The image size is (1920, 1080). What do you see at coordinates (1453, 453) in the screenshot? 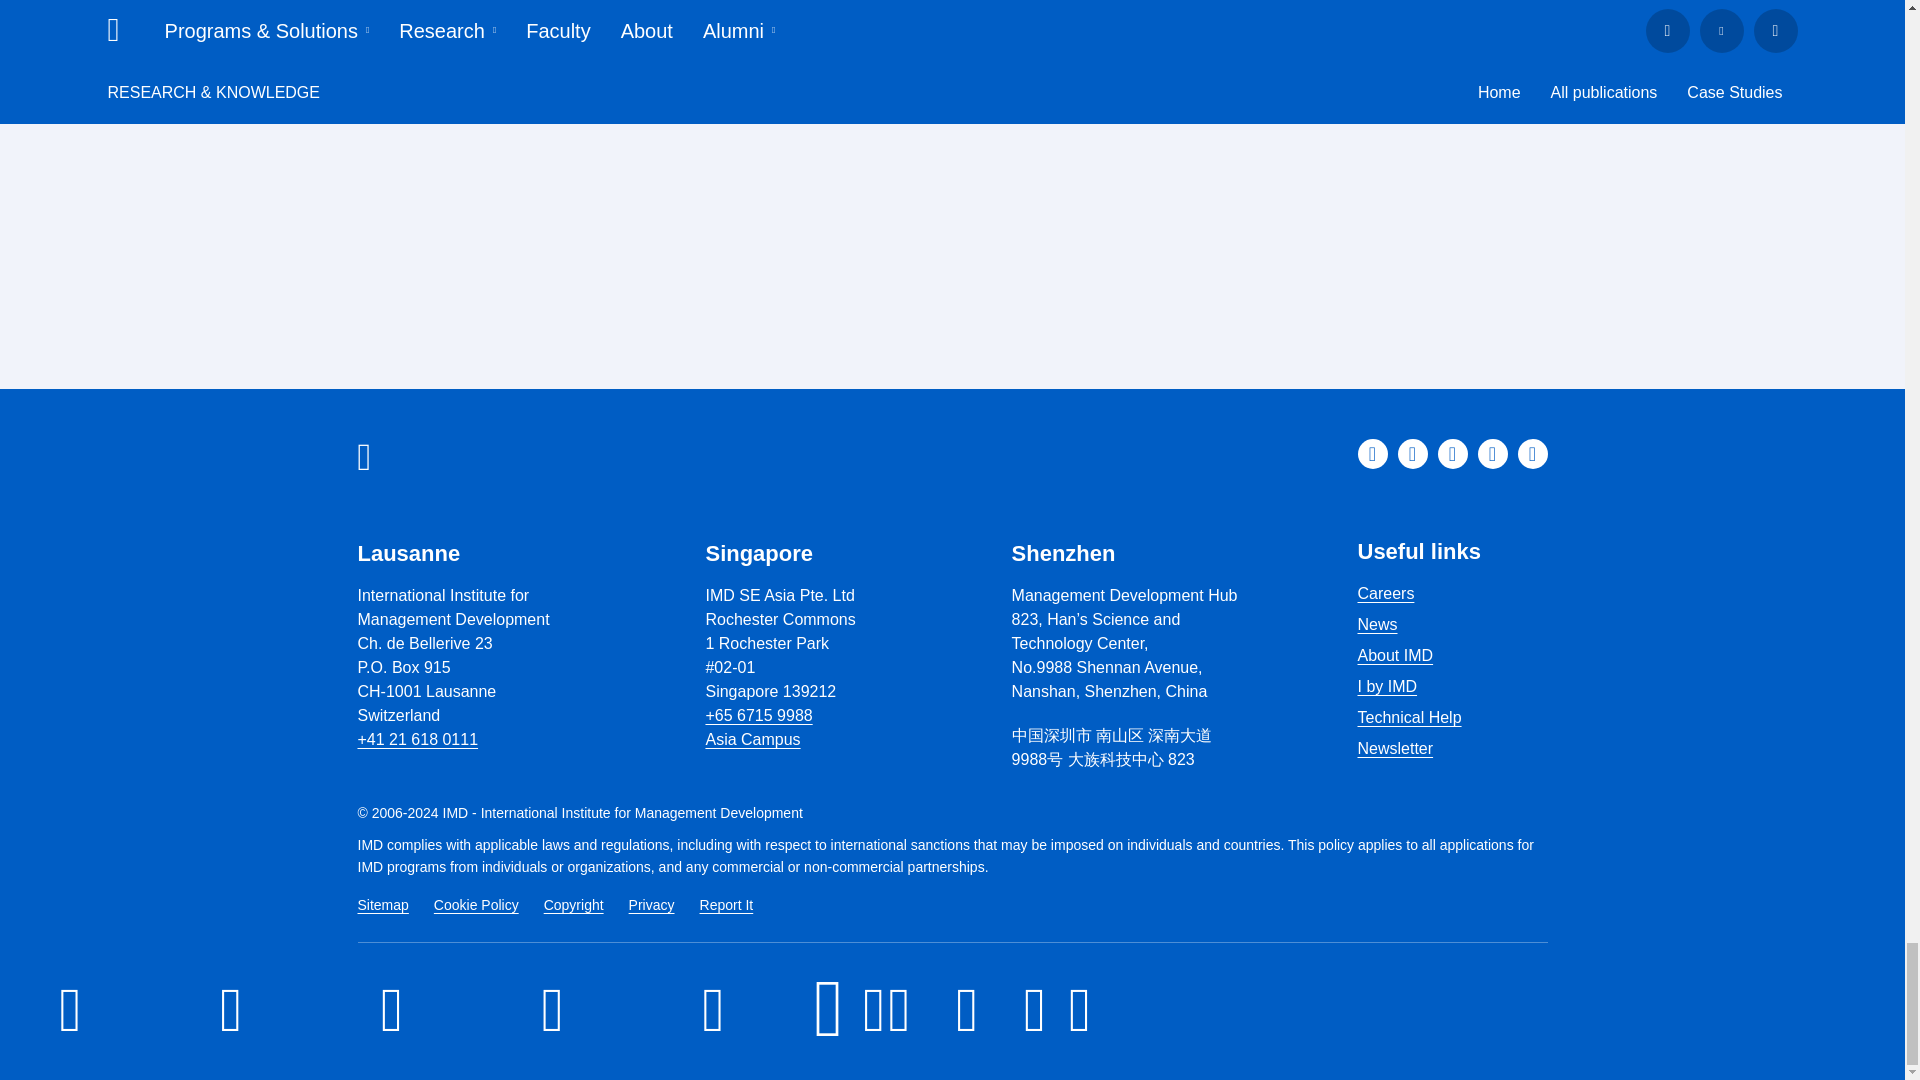
I see `Instagram` at bounding box center [1453, 453].